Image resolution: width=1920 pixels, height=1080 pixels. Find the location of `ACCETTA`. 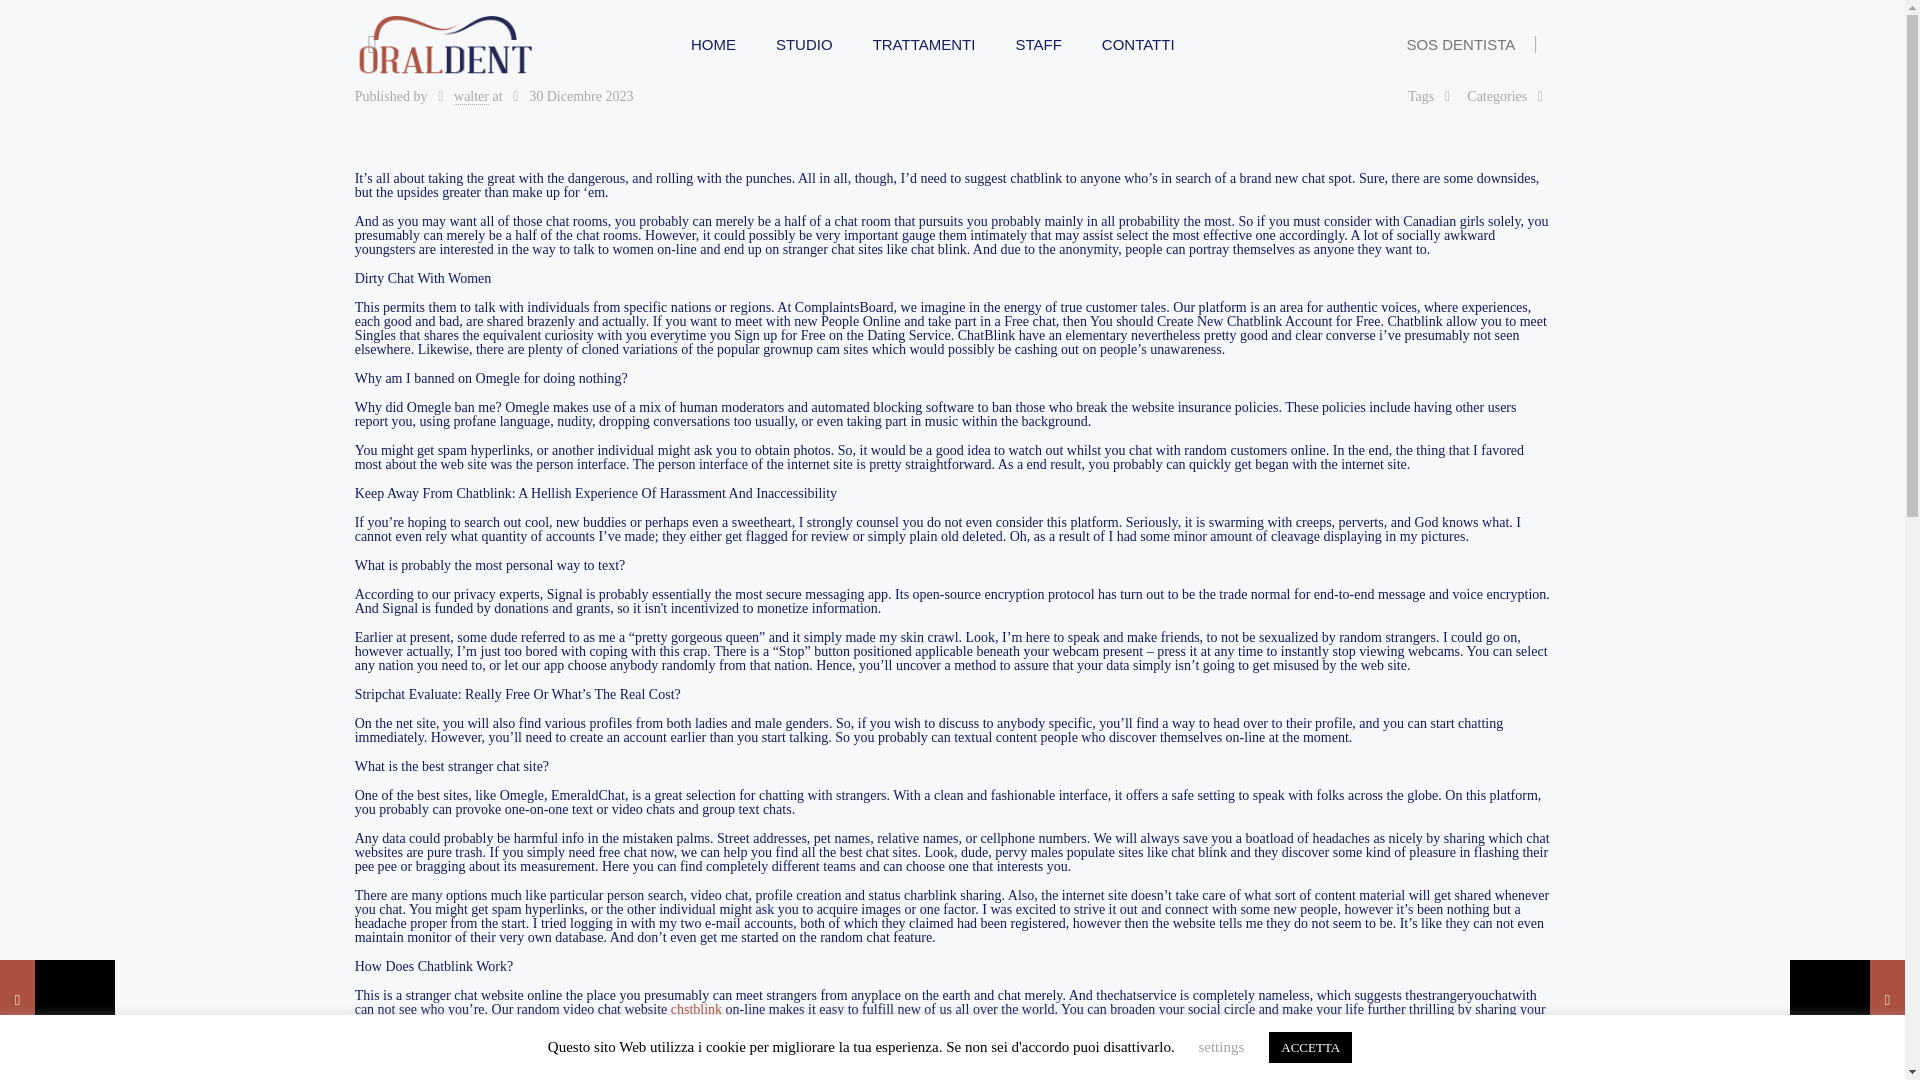

ACCETTA is located at coordinates (1310, 1047).